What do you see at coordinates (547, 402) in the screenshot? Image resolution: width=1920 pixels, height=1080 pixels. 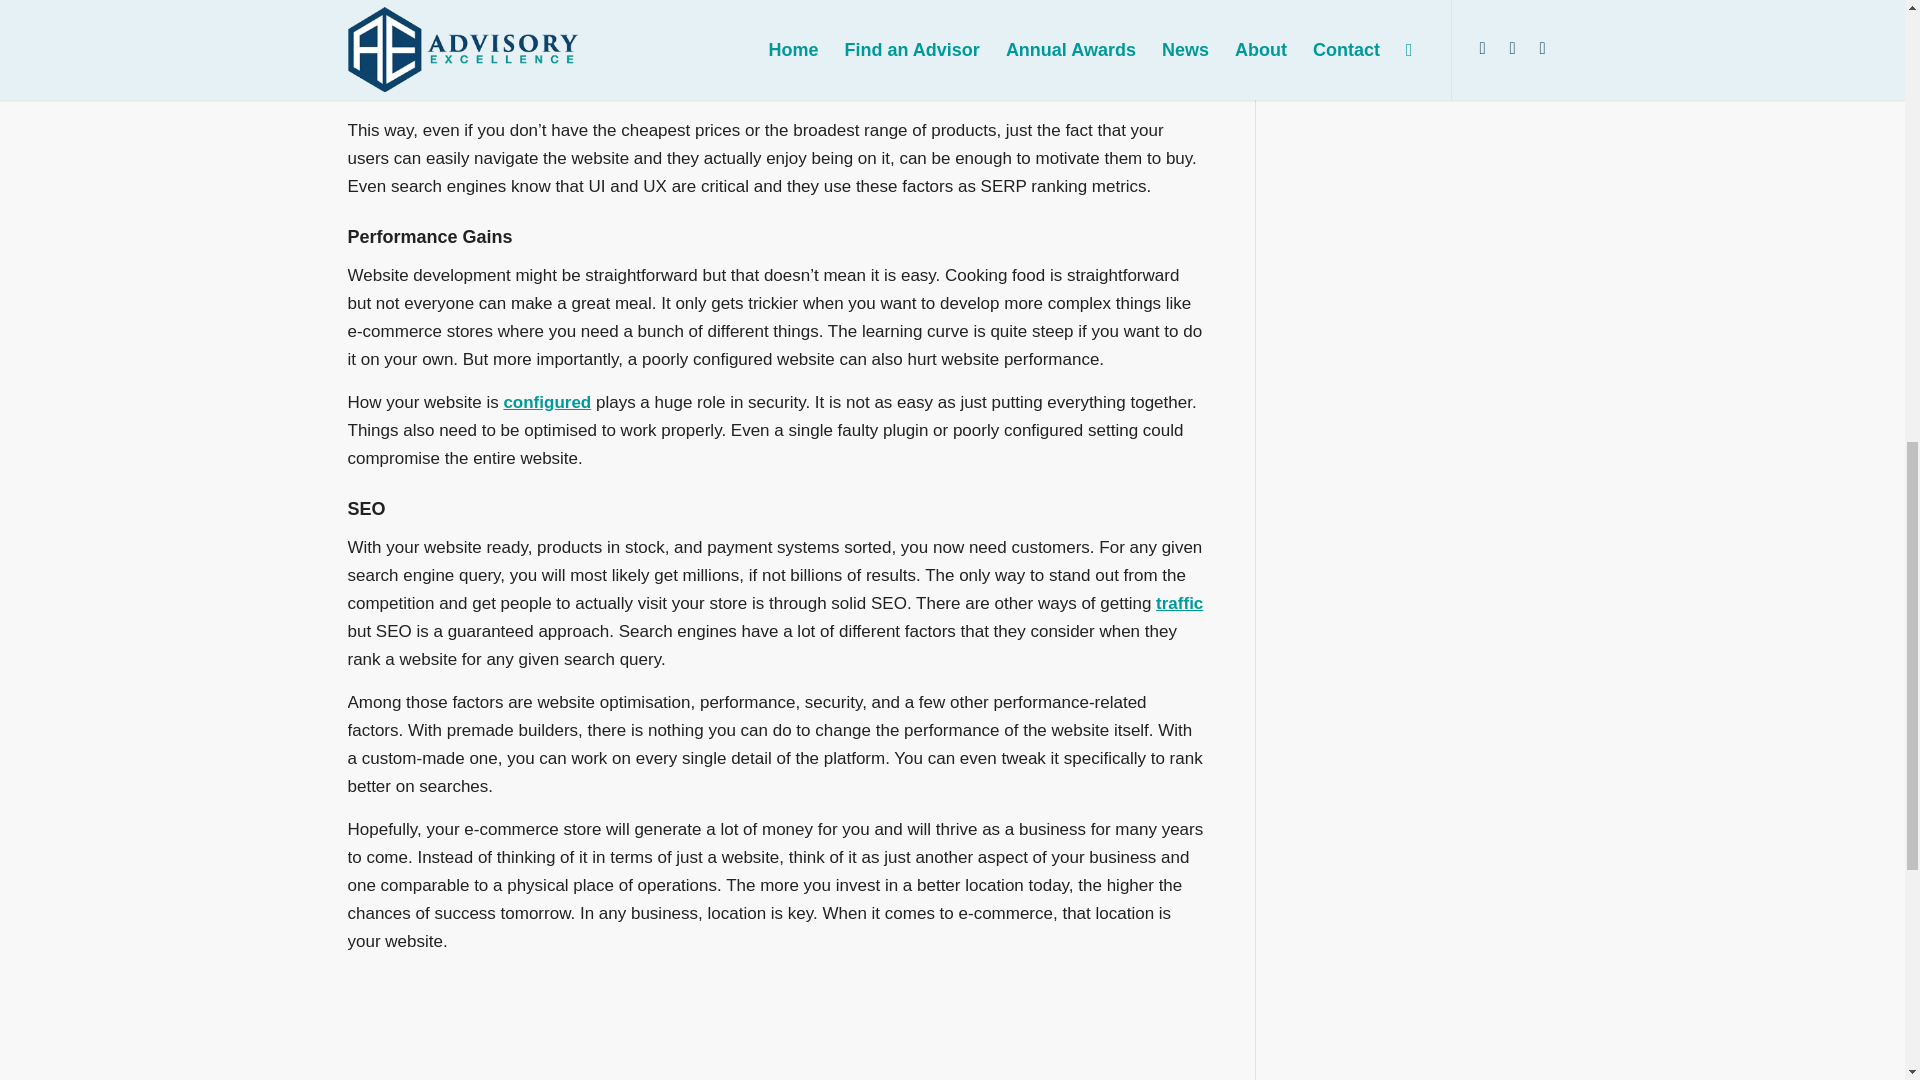 I see `configured` at bounding box center [547, 402].